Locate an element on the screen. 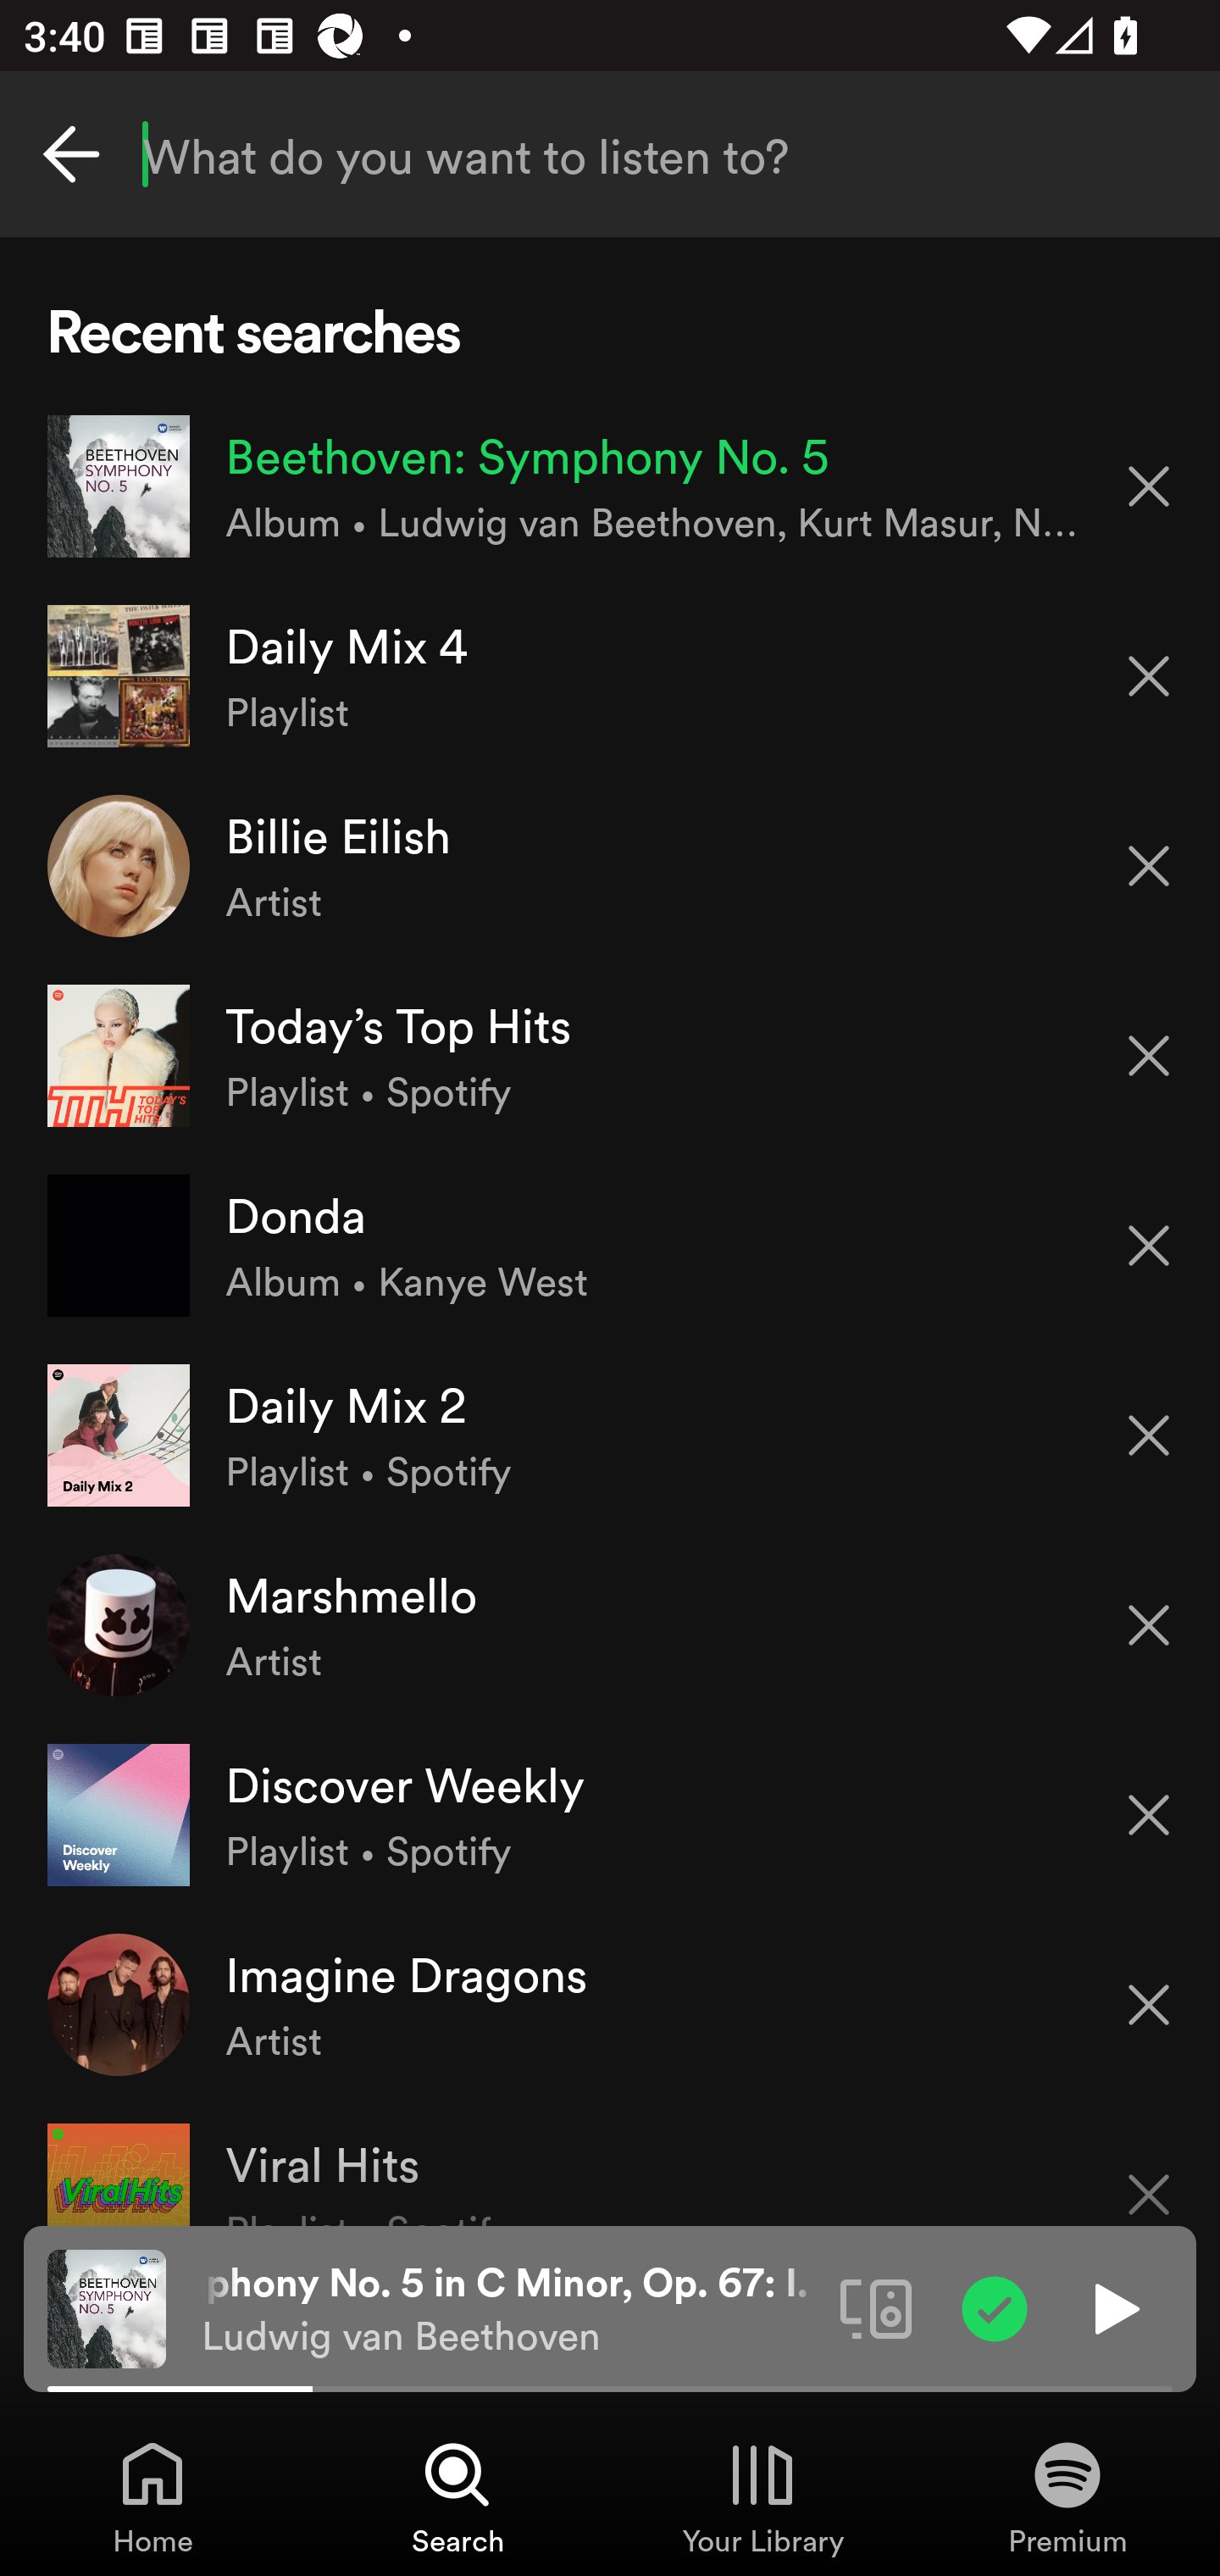  Remove is located at coordinates (1149, 1435).